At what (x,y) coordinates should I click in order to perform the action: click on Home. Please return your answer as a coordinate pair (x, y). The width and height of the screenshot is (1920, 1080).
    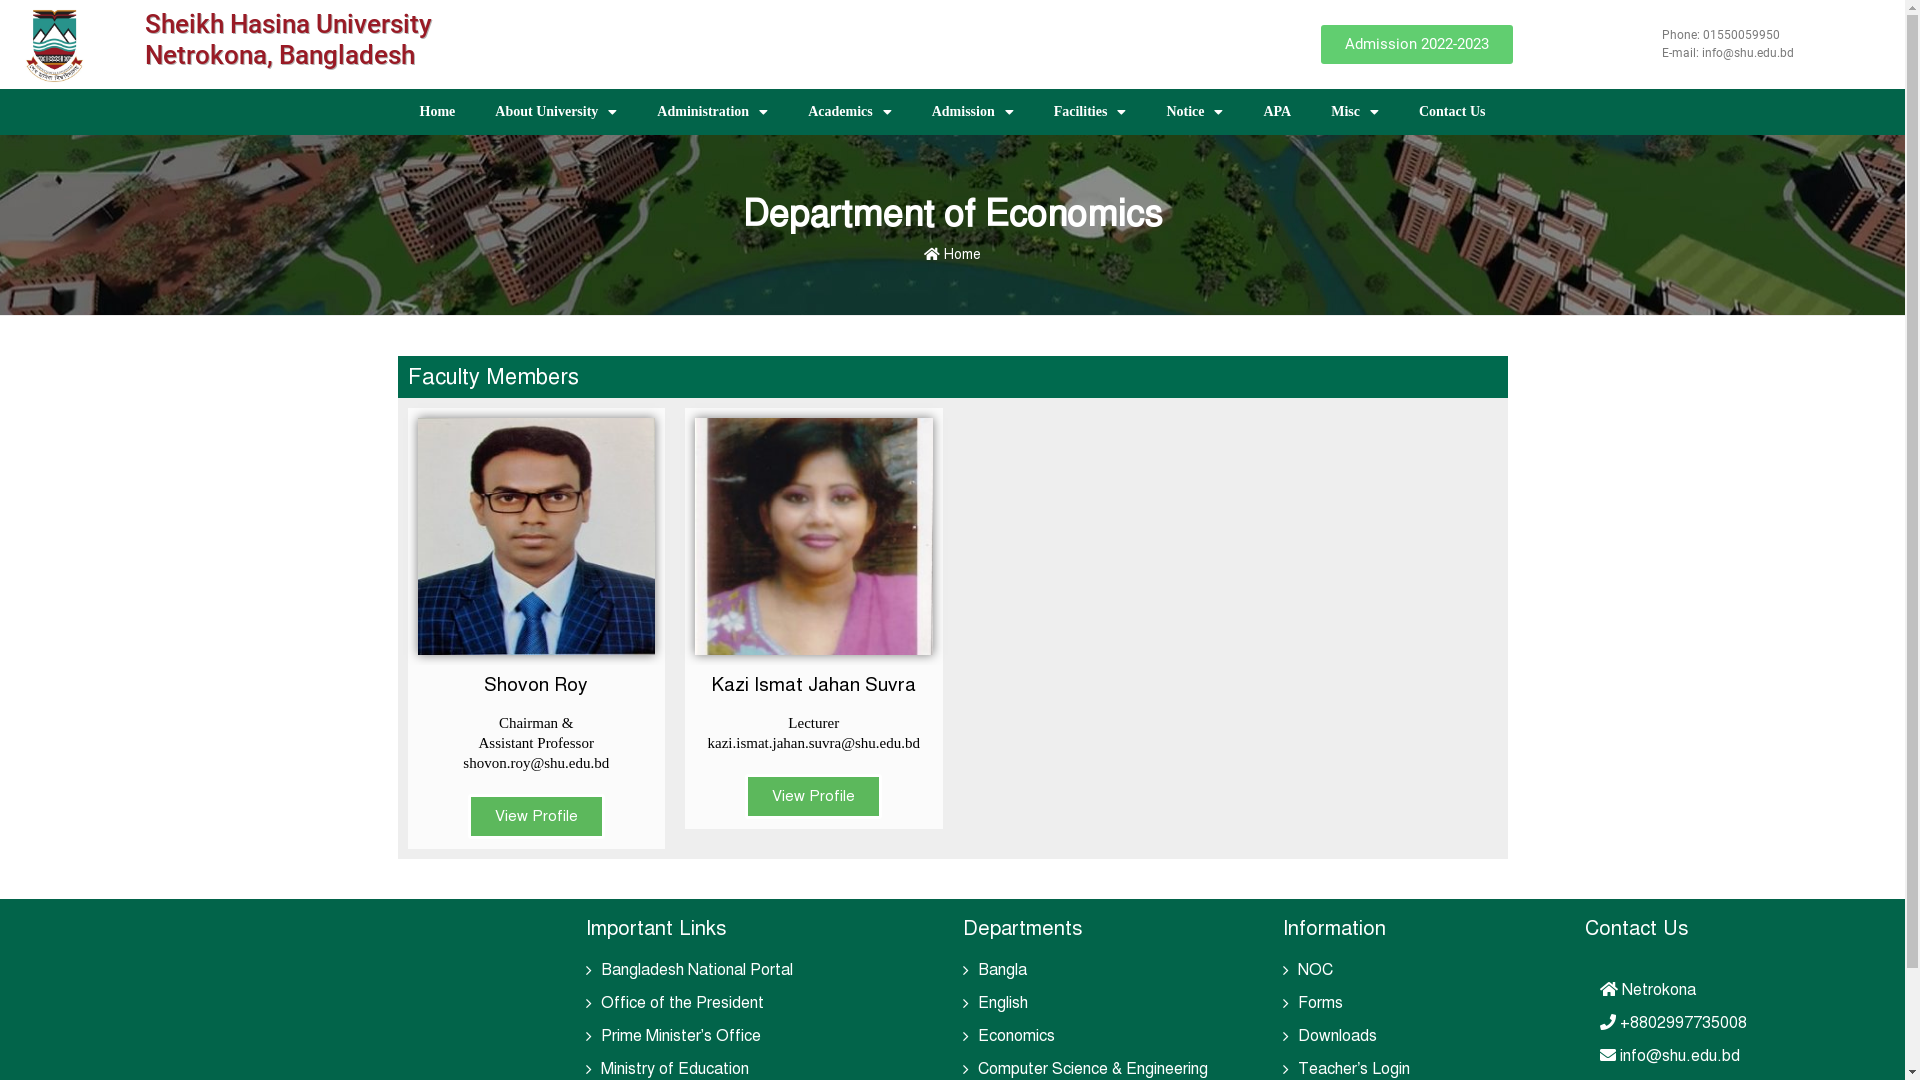
    Looking at the image, I should click on (438, 112).